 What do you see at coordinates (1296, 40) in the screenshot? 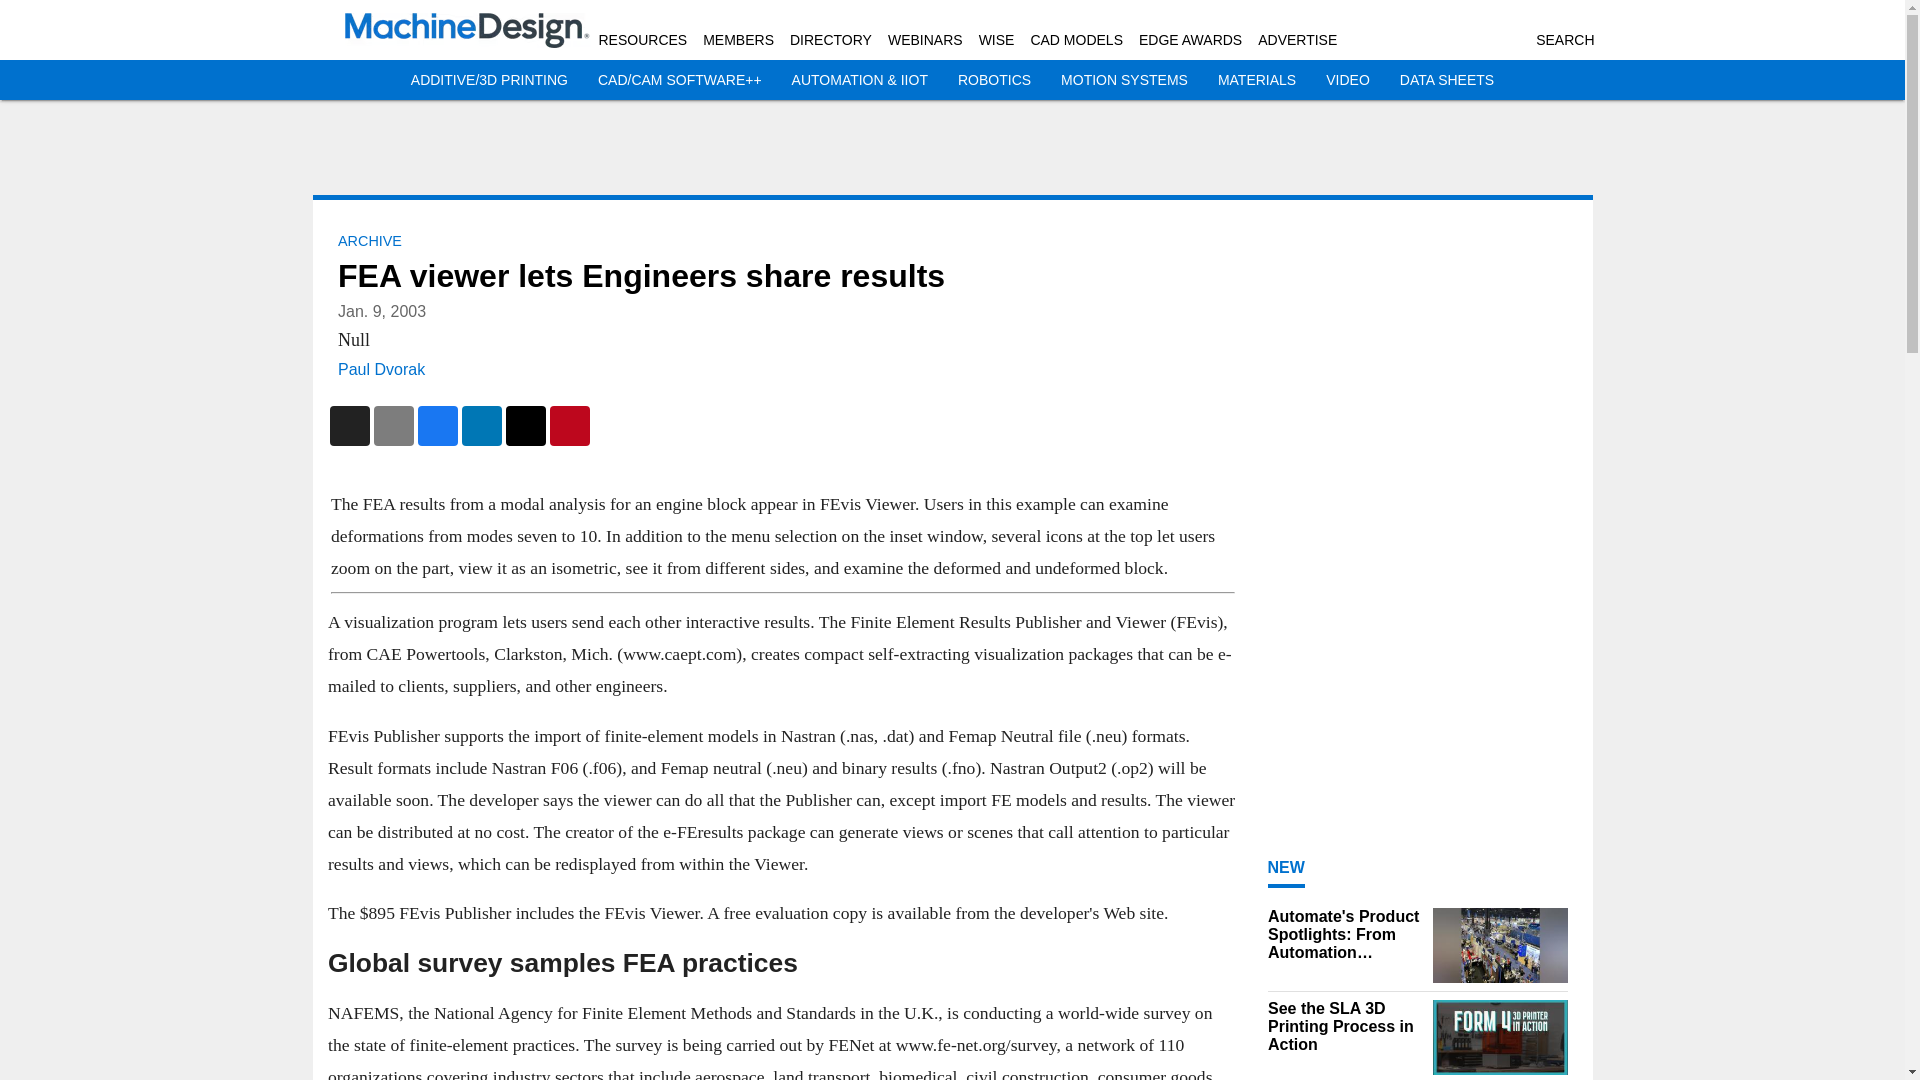
I see `ADVERTISE` at bounding box center [1296, 40].